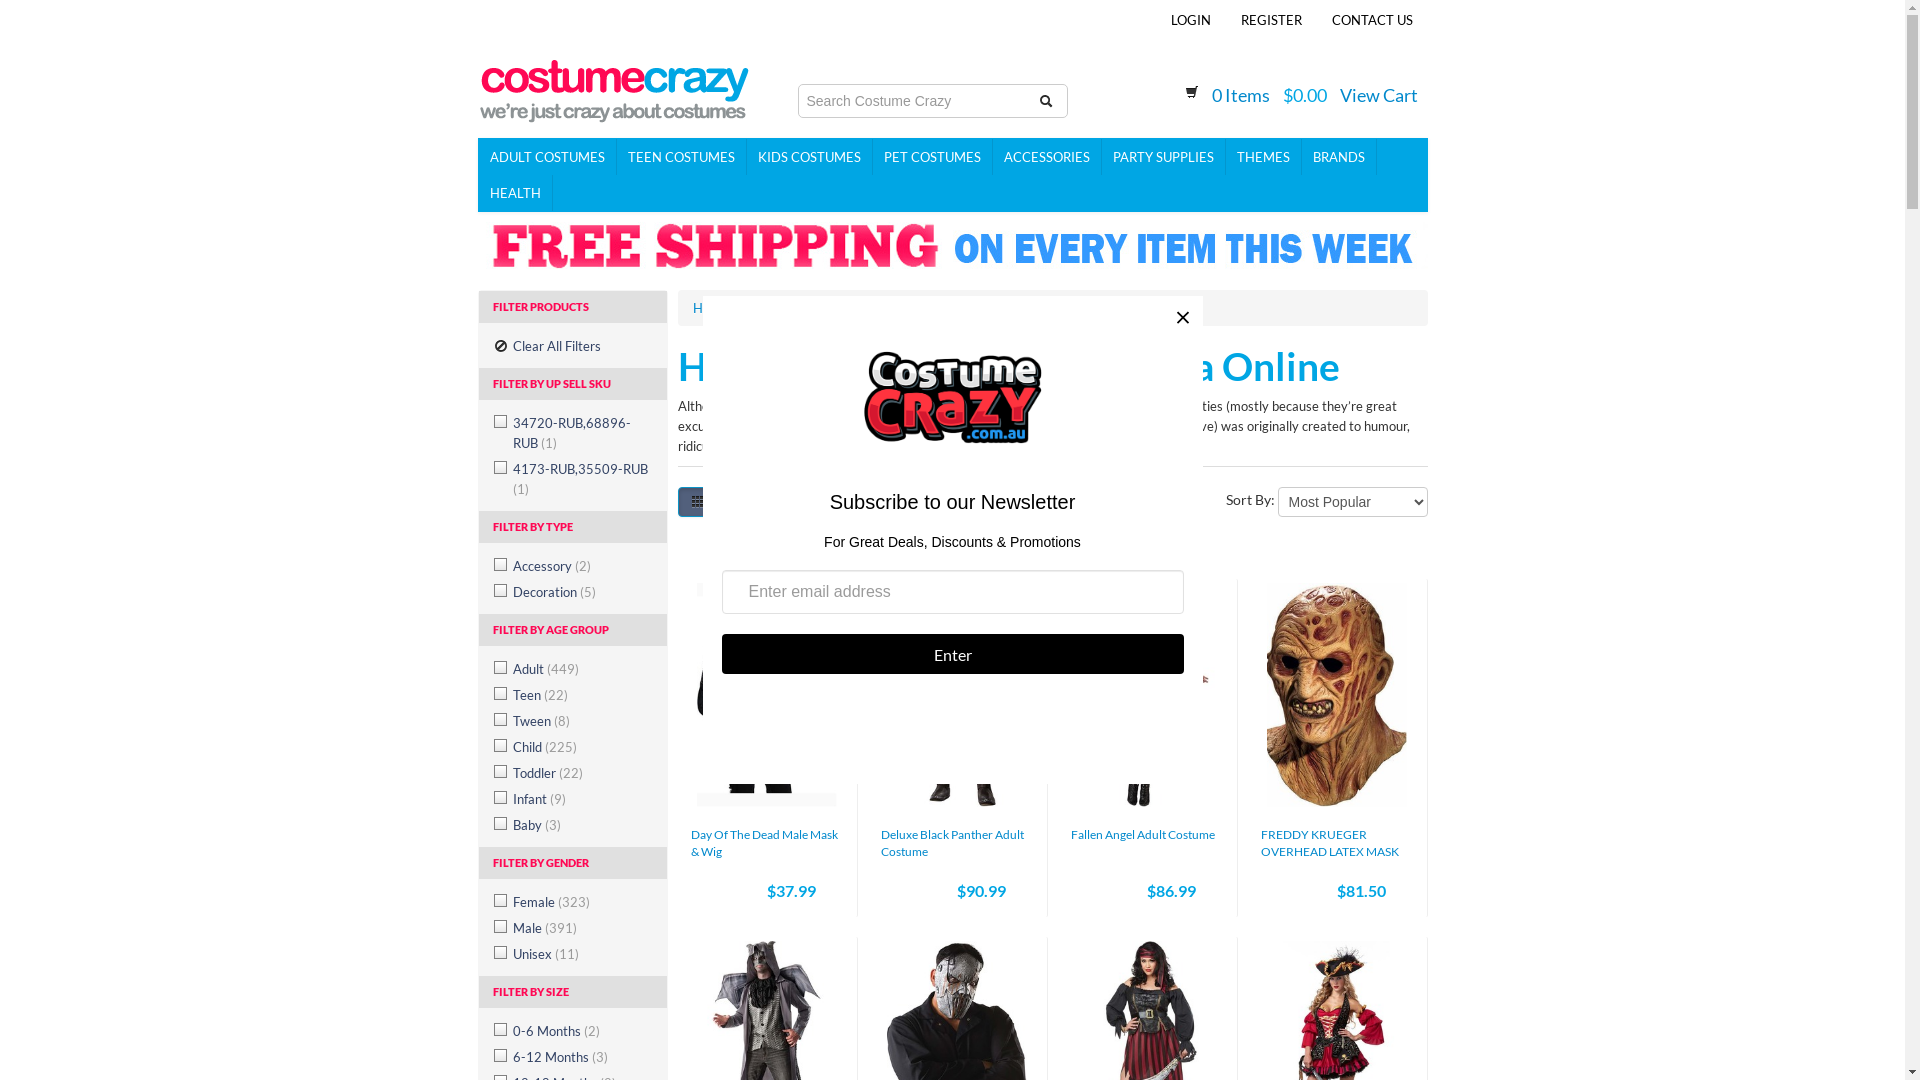 The width and height of the screenshot is (1920, 1080). I want to click on View Cart, so click(1379, 95).